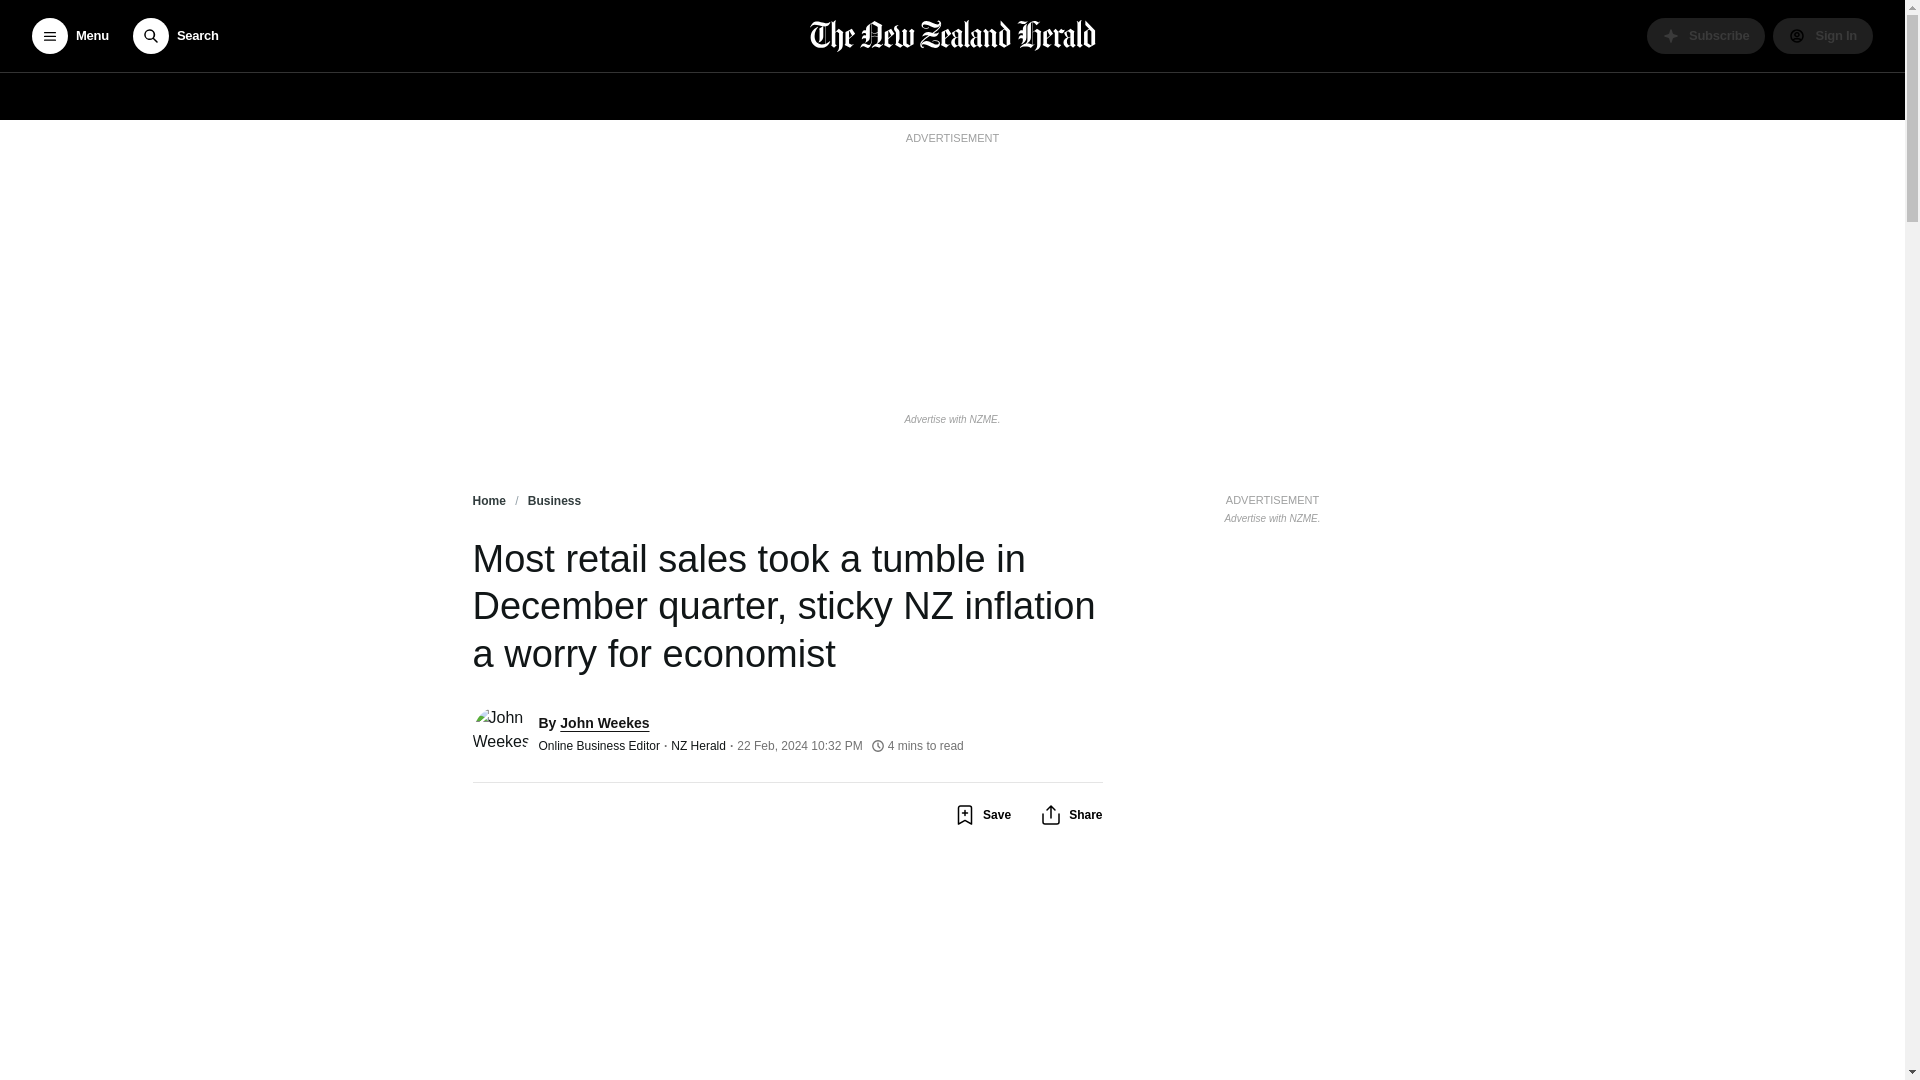 The image size is (1920, 1080). I want to click on Menu, so click(70, 36).